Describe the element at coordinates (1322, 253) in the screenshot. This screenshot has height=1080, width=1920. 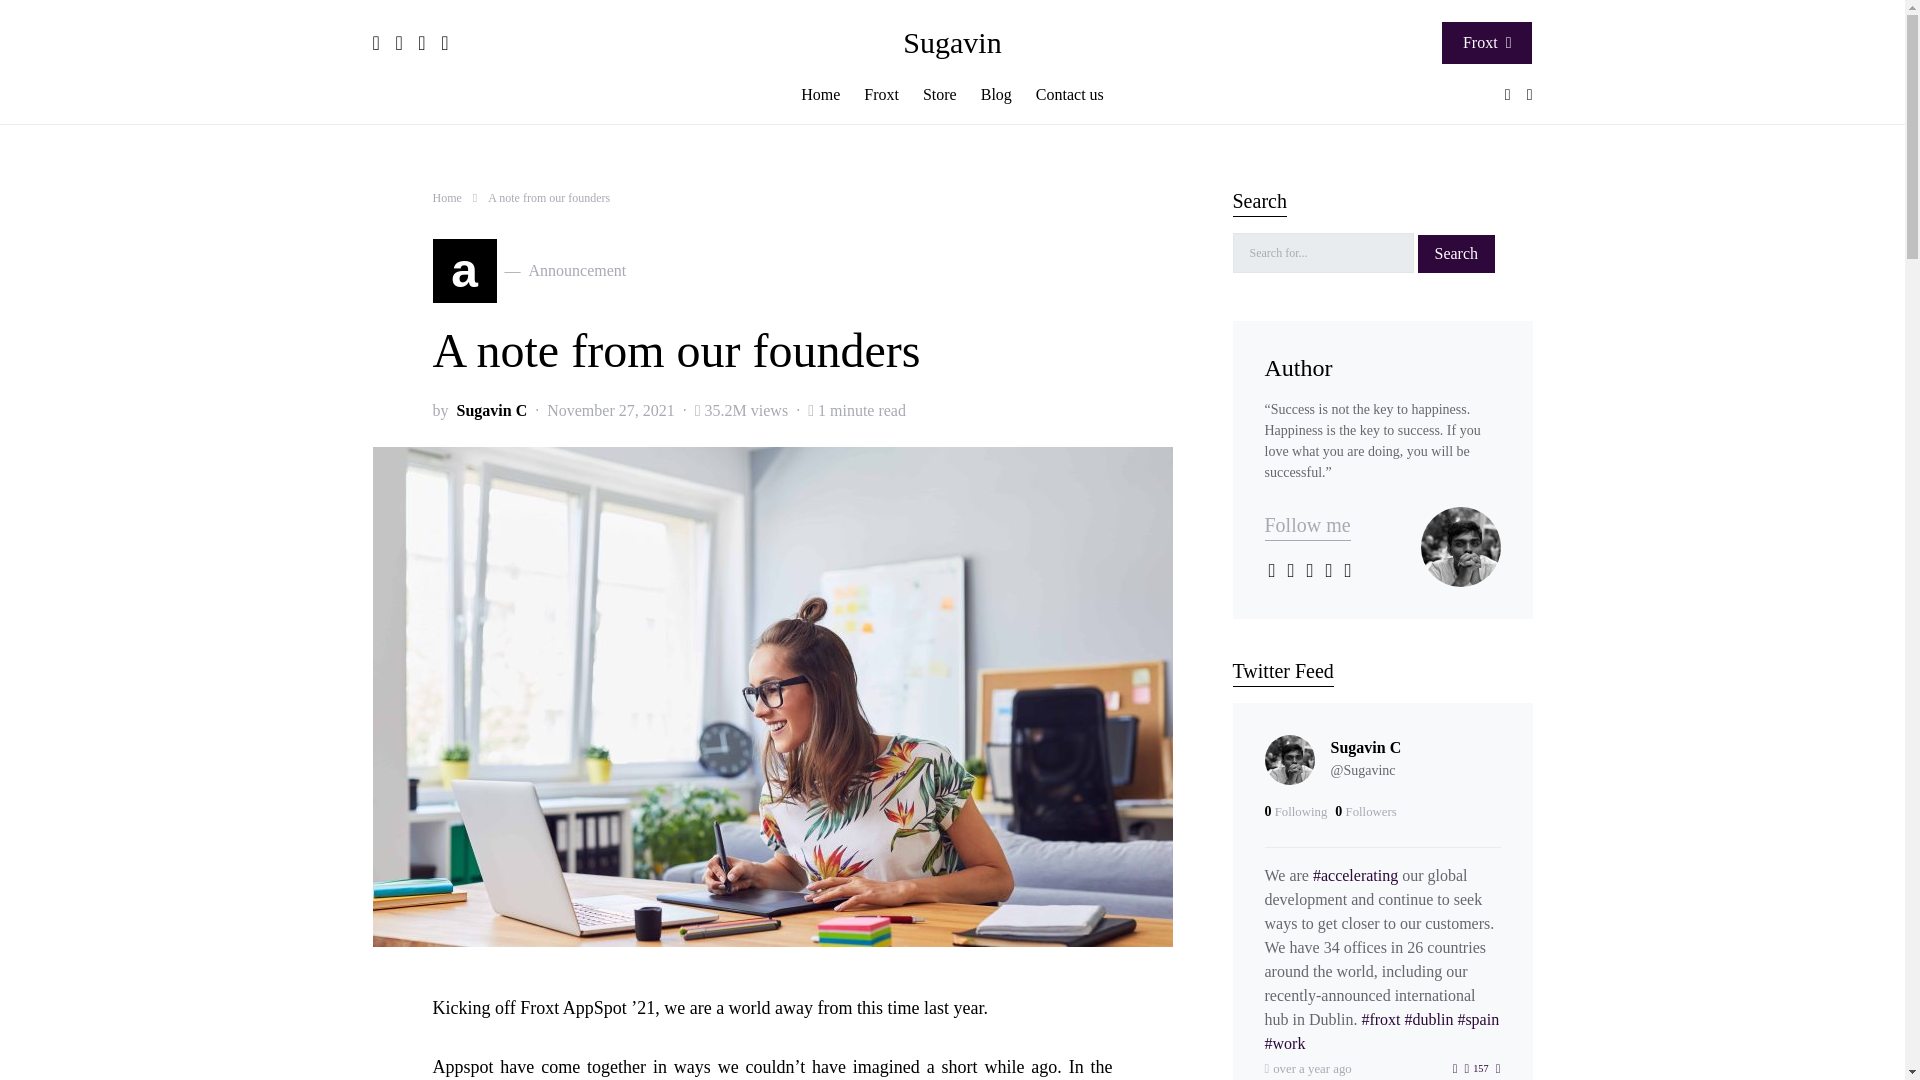
I see `Search for...` at that location.